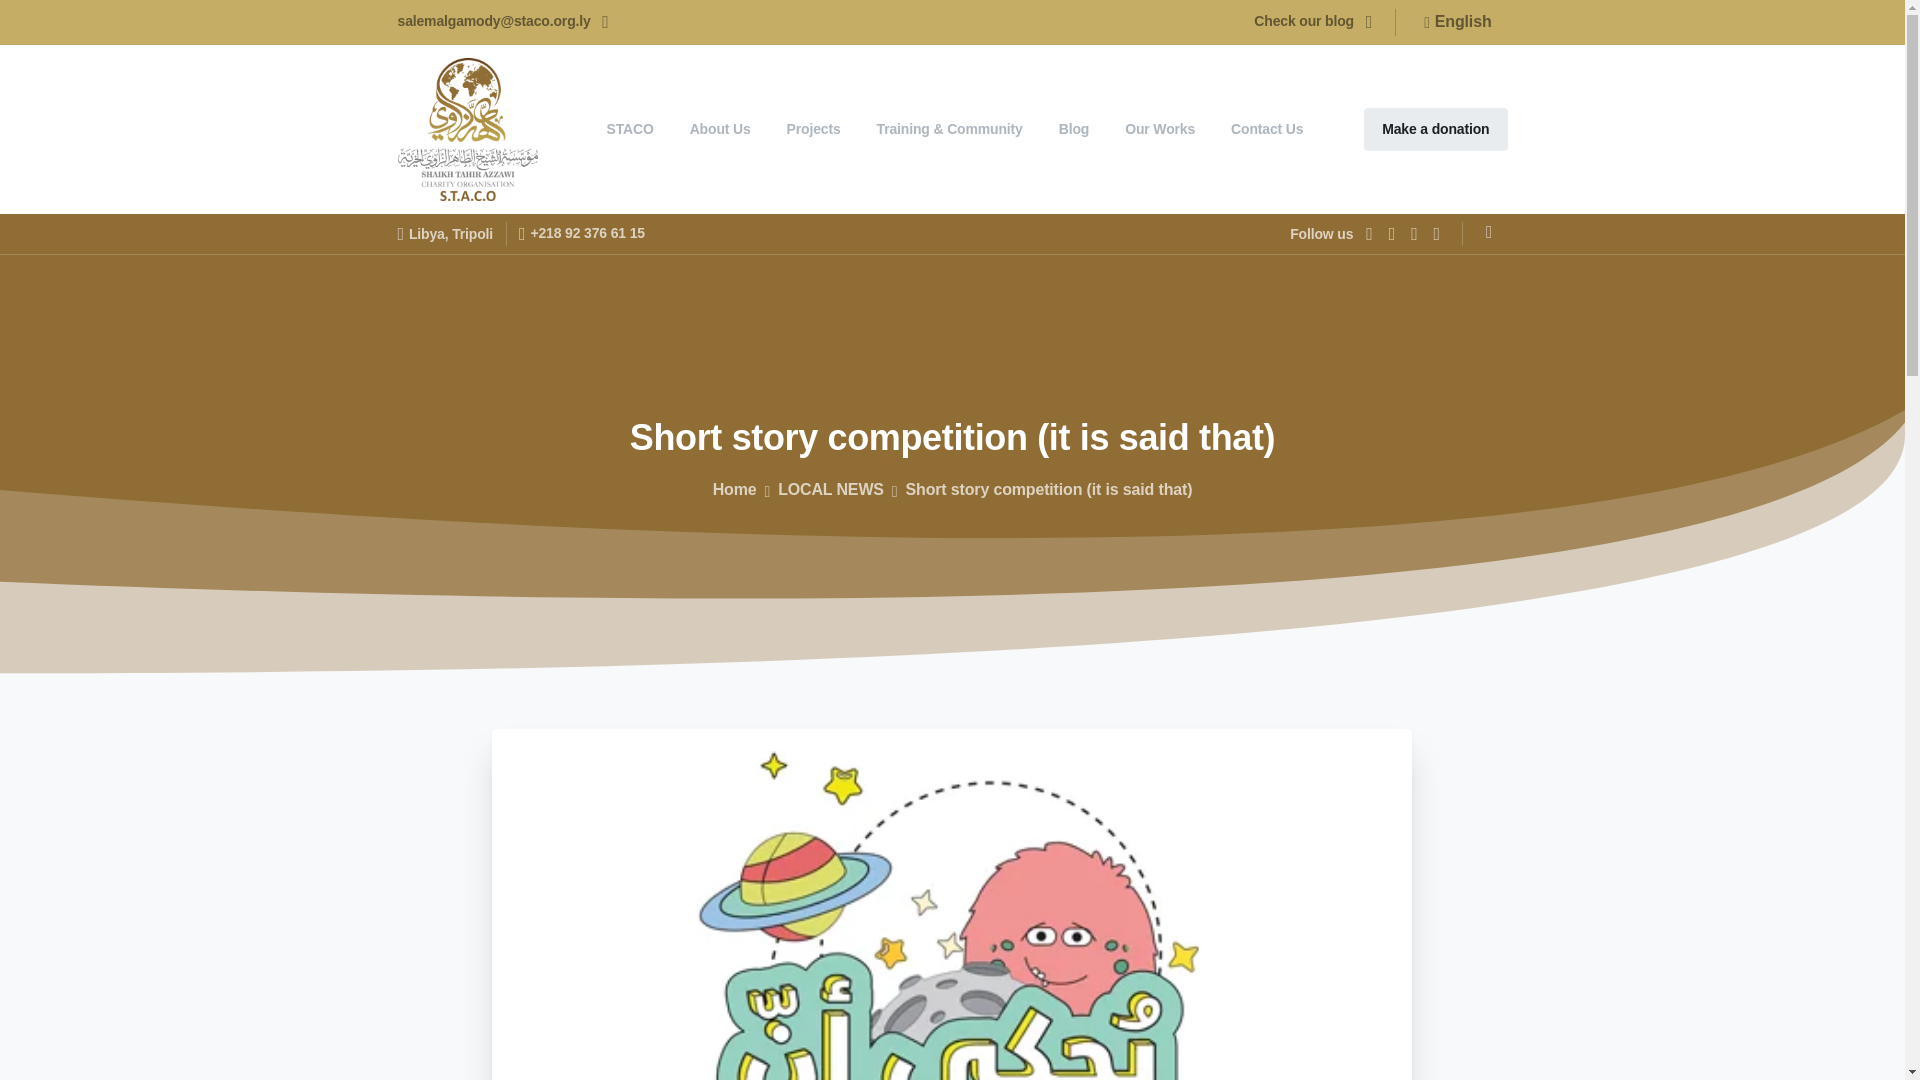 The width and height of the screenshot is (1920, 1080). What do you see at coordinates (1414, 234) in the screenshot?
I see `youtube` at bounding box center [1414, 234].